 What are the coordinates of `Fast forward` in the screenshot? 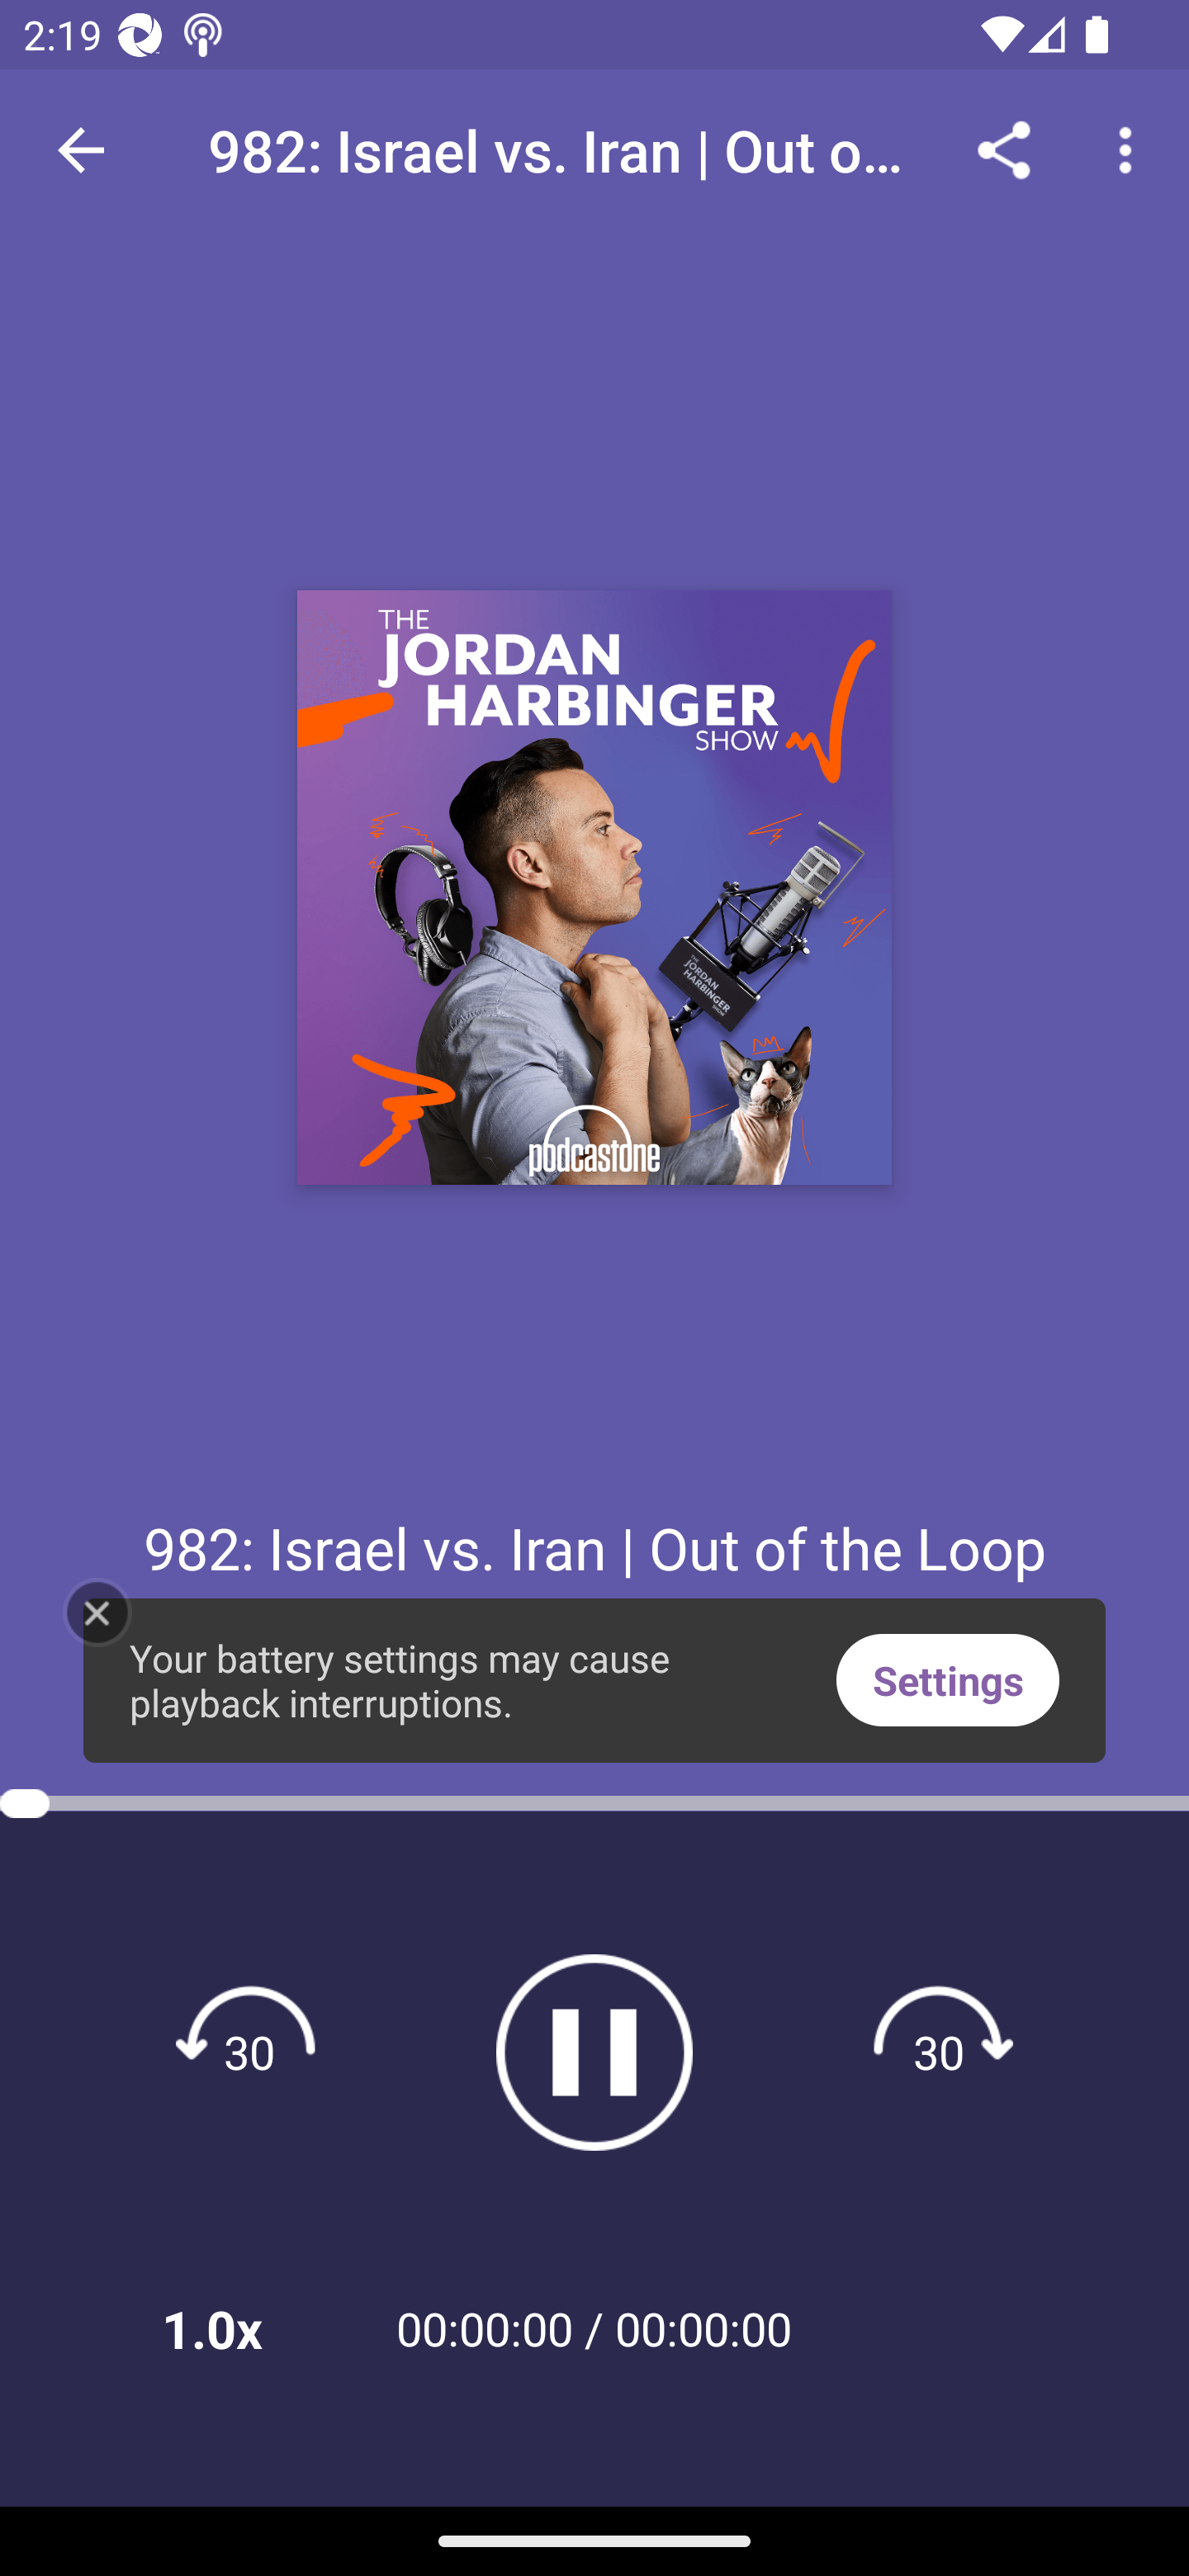 It's located at (939, 2051).